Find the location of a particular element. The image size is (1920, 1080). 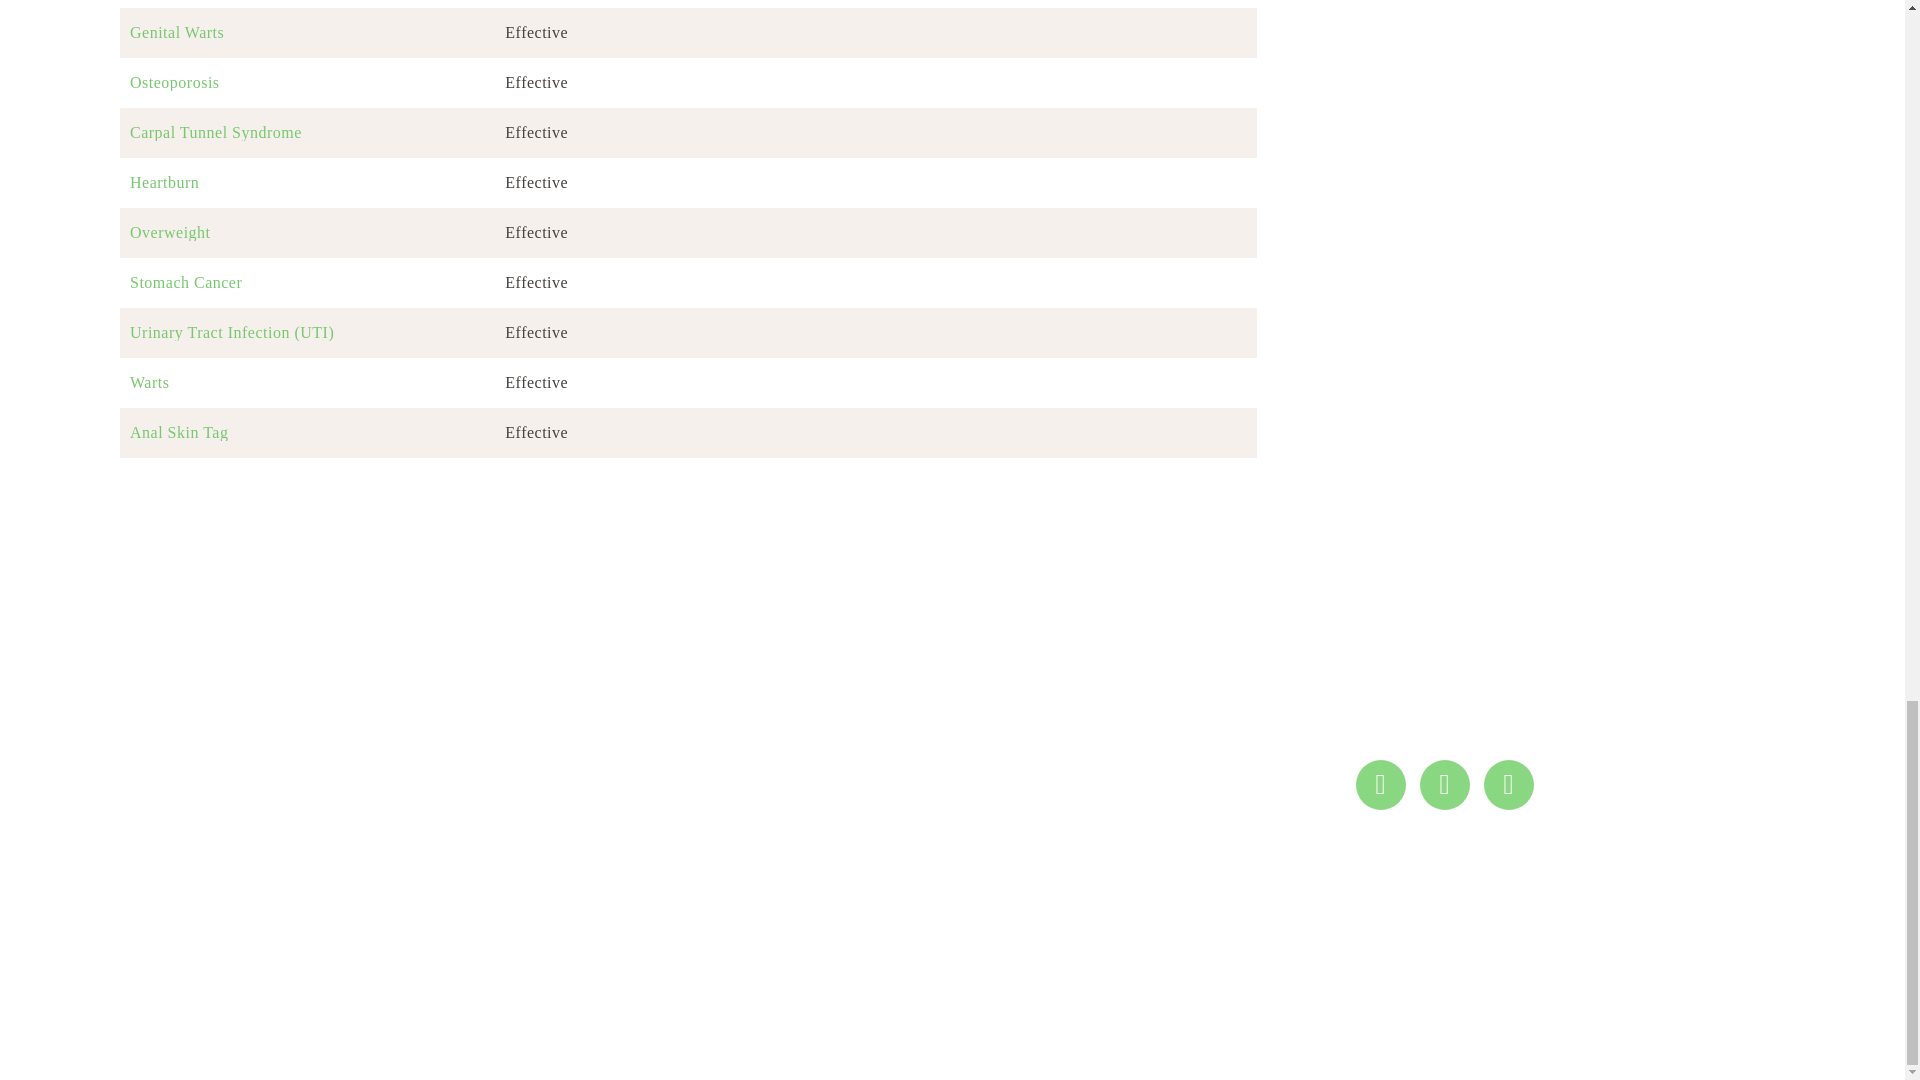

About Us is located at coordinates (996, 776).